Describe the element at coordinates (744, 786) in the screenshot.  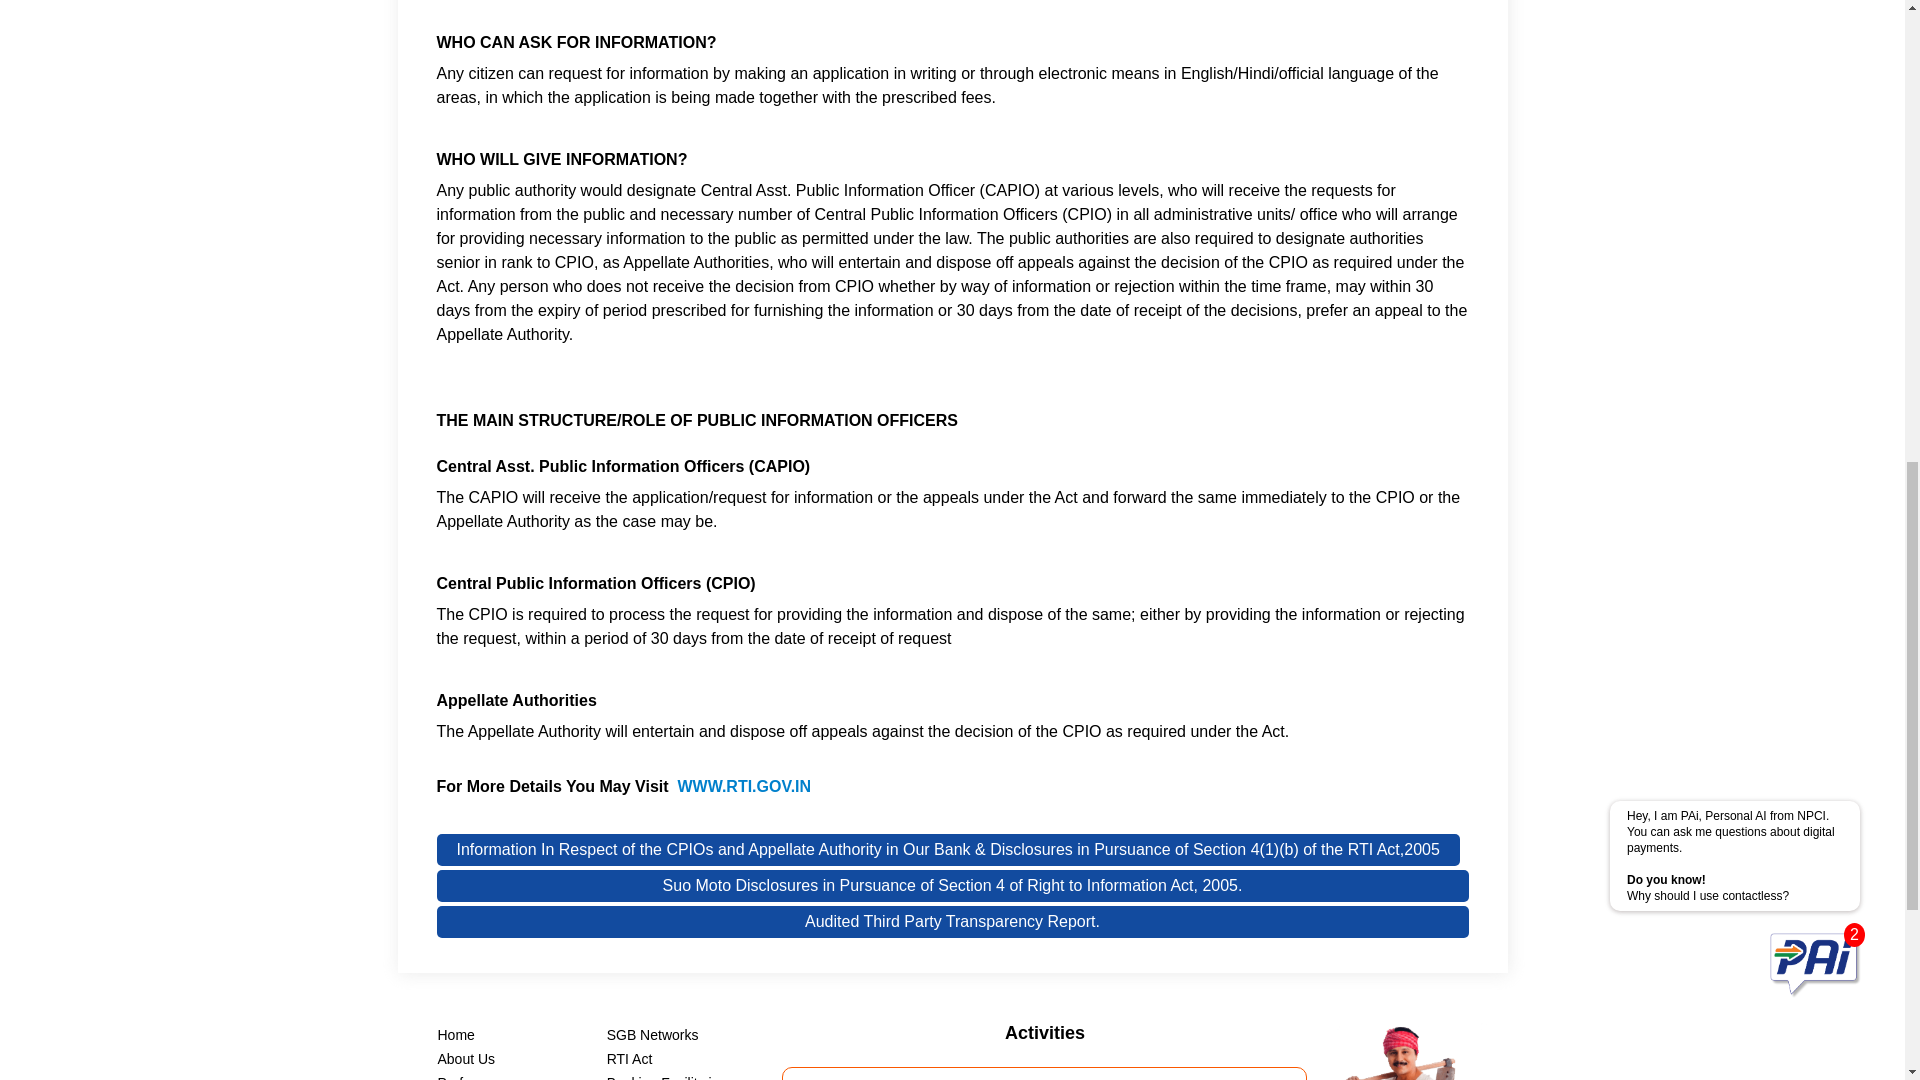
I see `WWW.RTI.GOV.IN` at that location.